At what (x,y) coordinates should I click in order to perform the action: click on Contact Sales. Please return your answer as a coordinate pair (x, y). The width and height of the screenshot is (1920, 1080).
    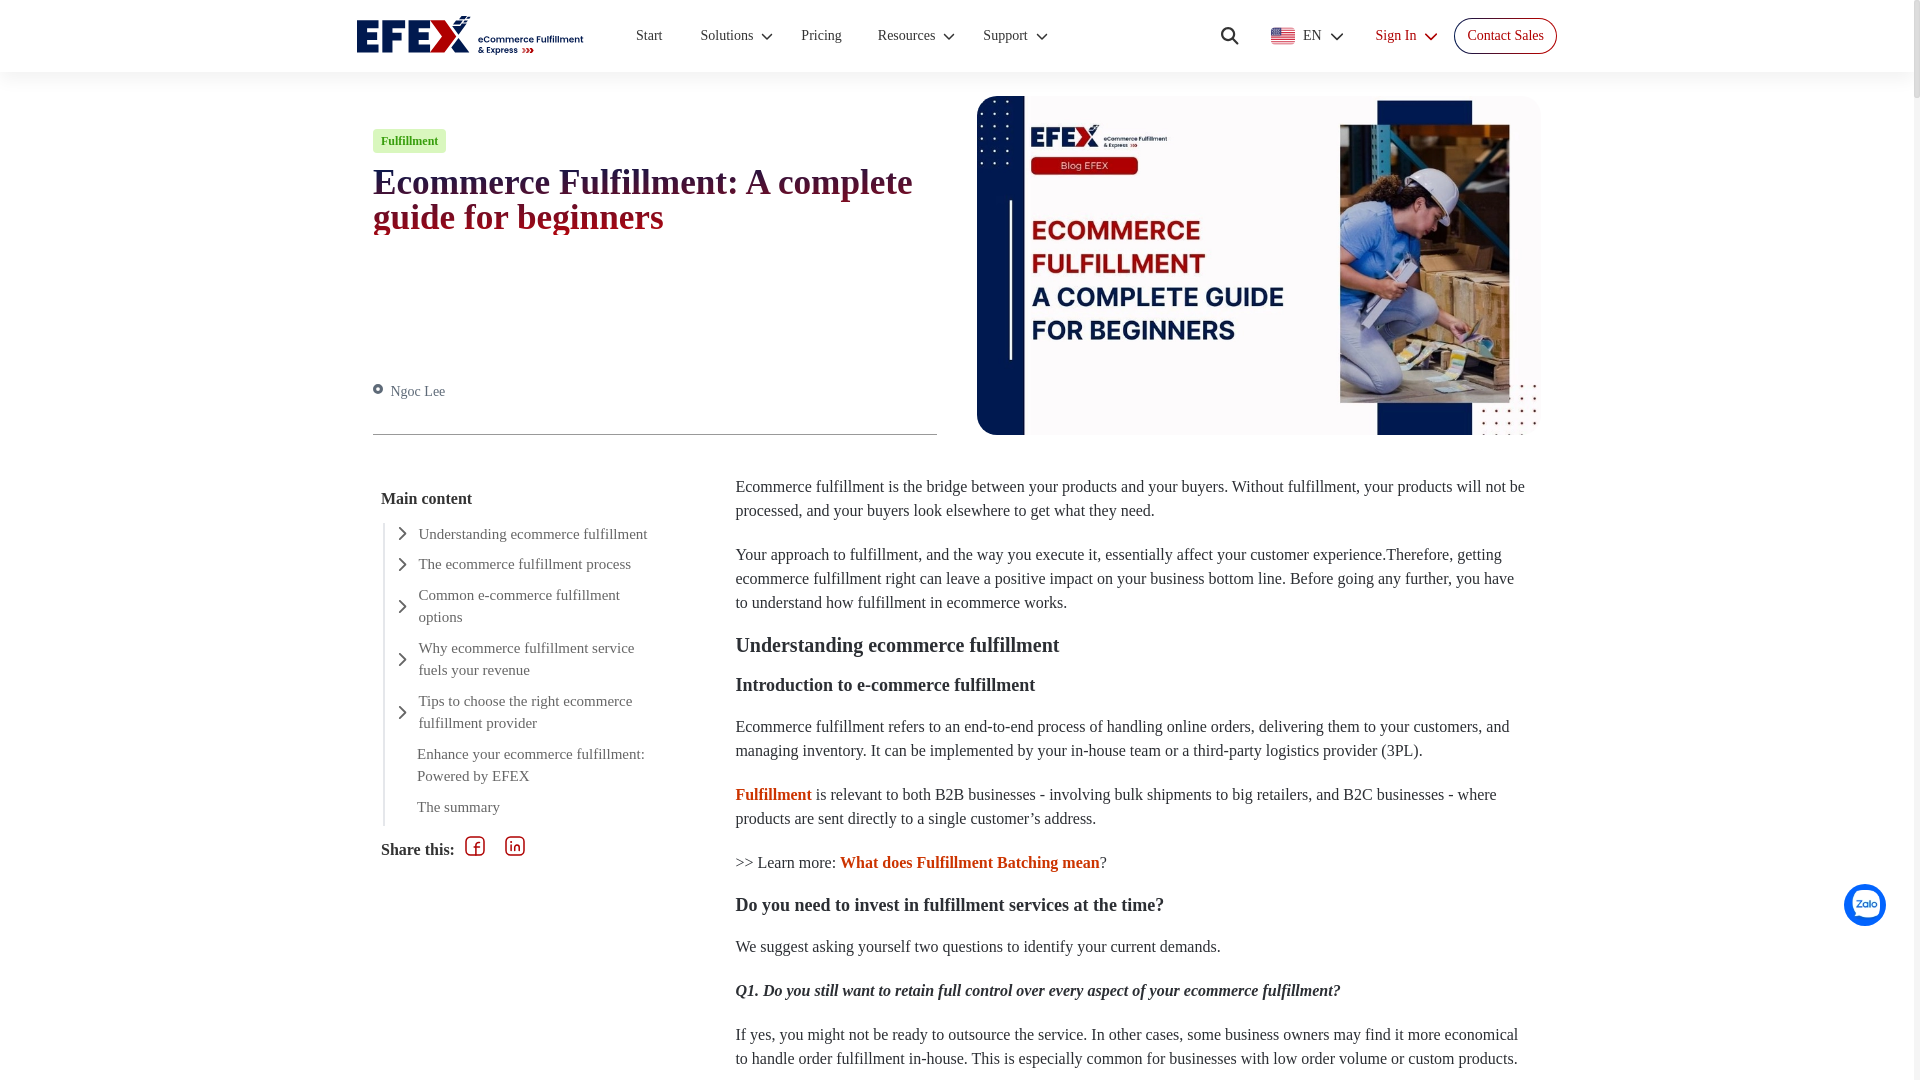
    Looking at the image, I should click on (1505, 36).